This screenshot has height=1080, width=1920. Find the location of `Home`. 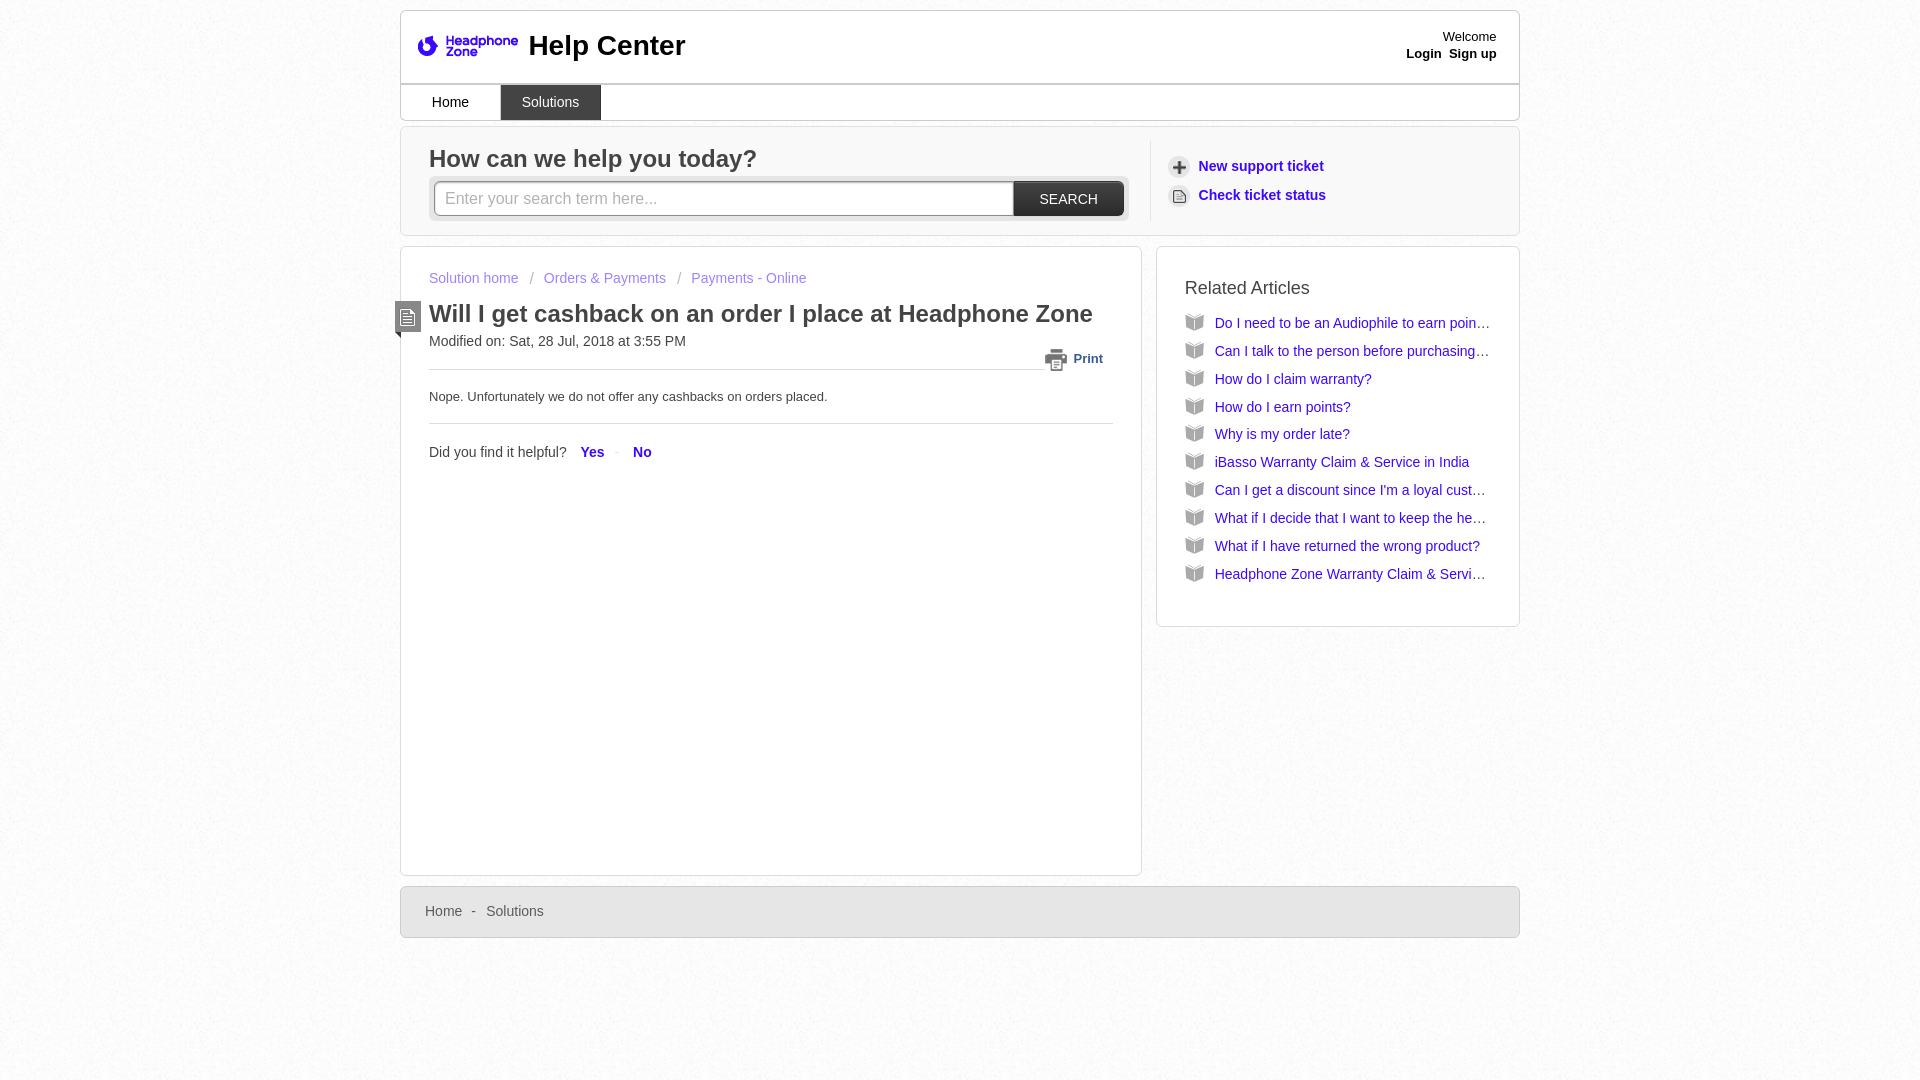

Home is located at coordinates (443, 910).